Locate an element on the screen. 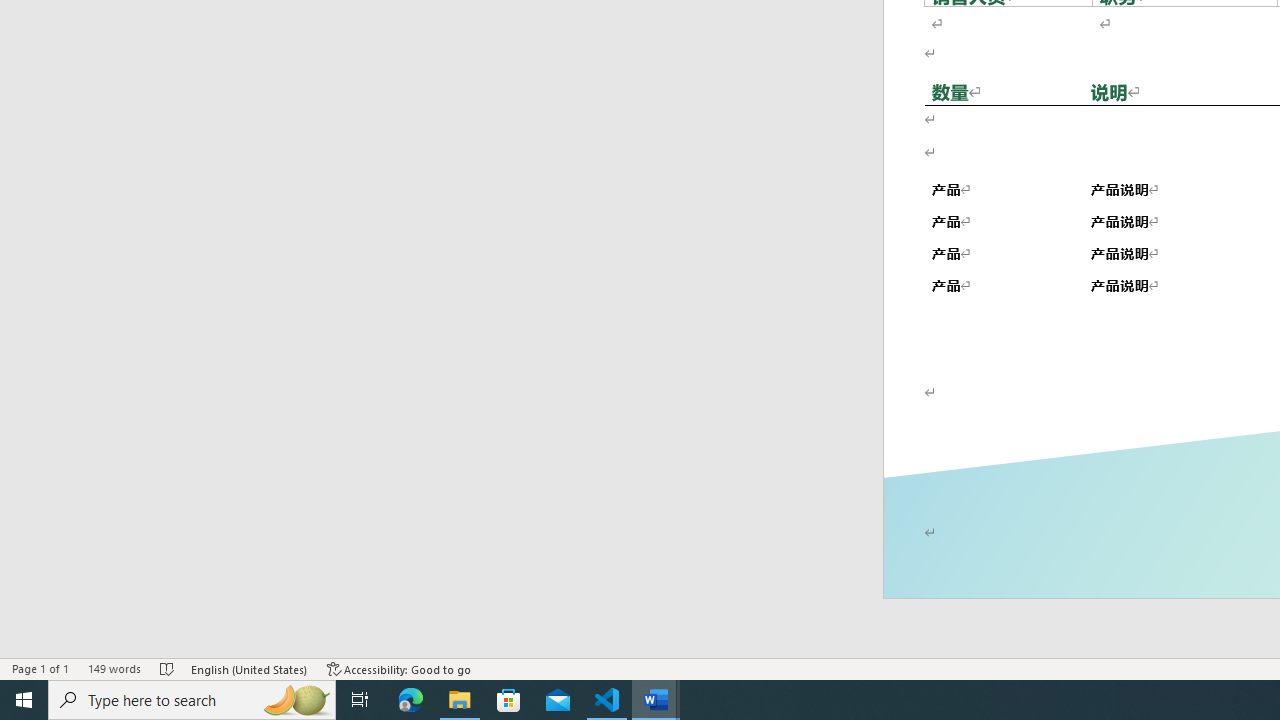  Microsoft Edge is located at coordinates (411, 700).